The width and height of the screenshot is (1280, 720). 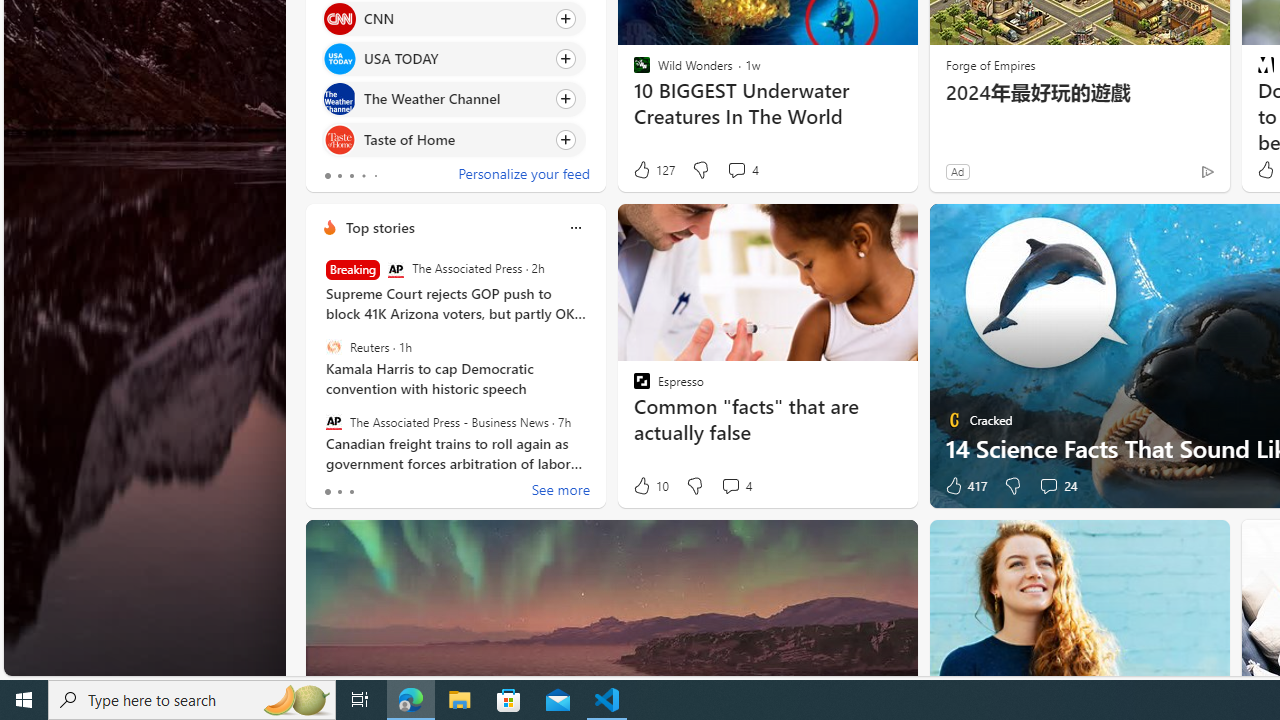 I want to click on 417 Like, so click(x=964, y=486).